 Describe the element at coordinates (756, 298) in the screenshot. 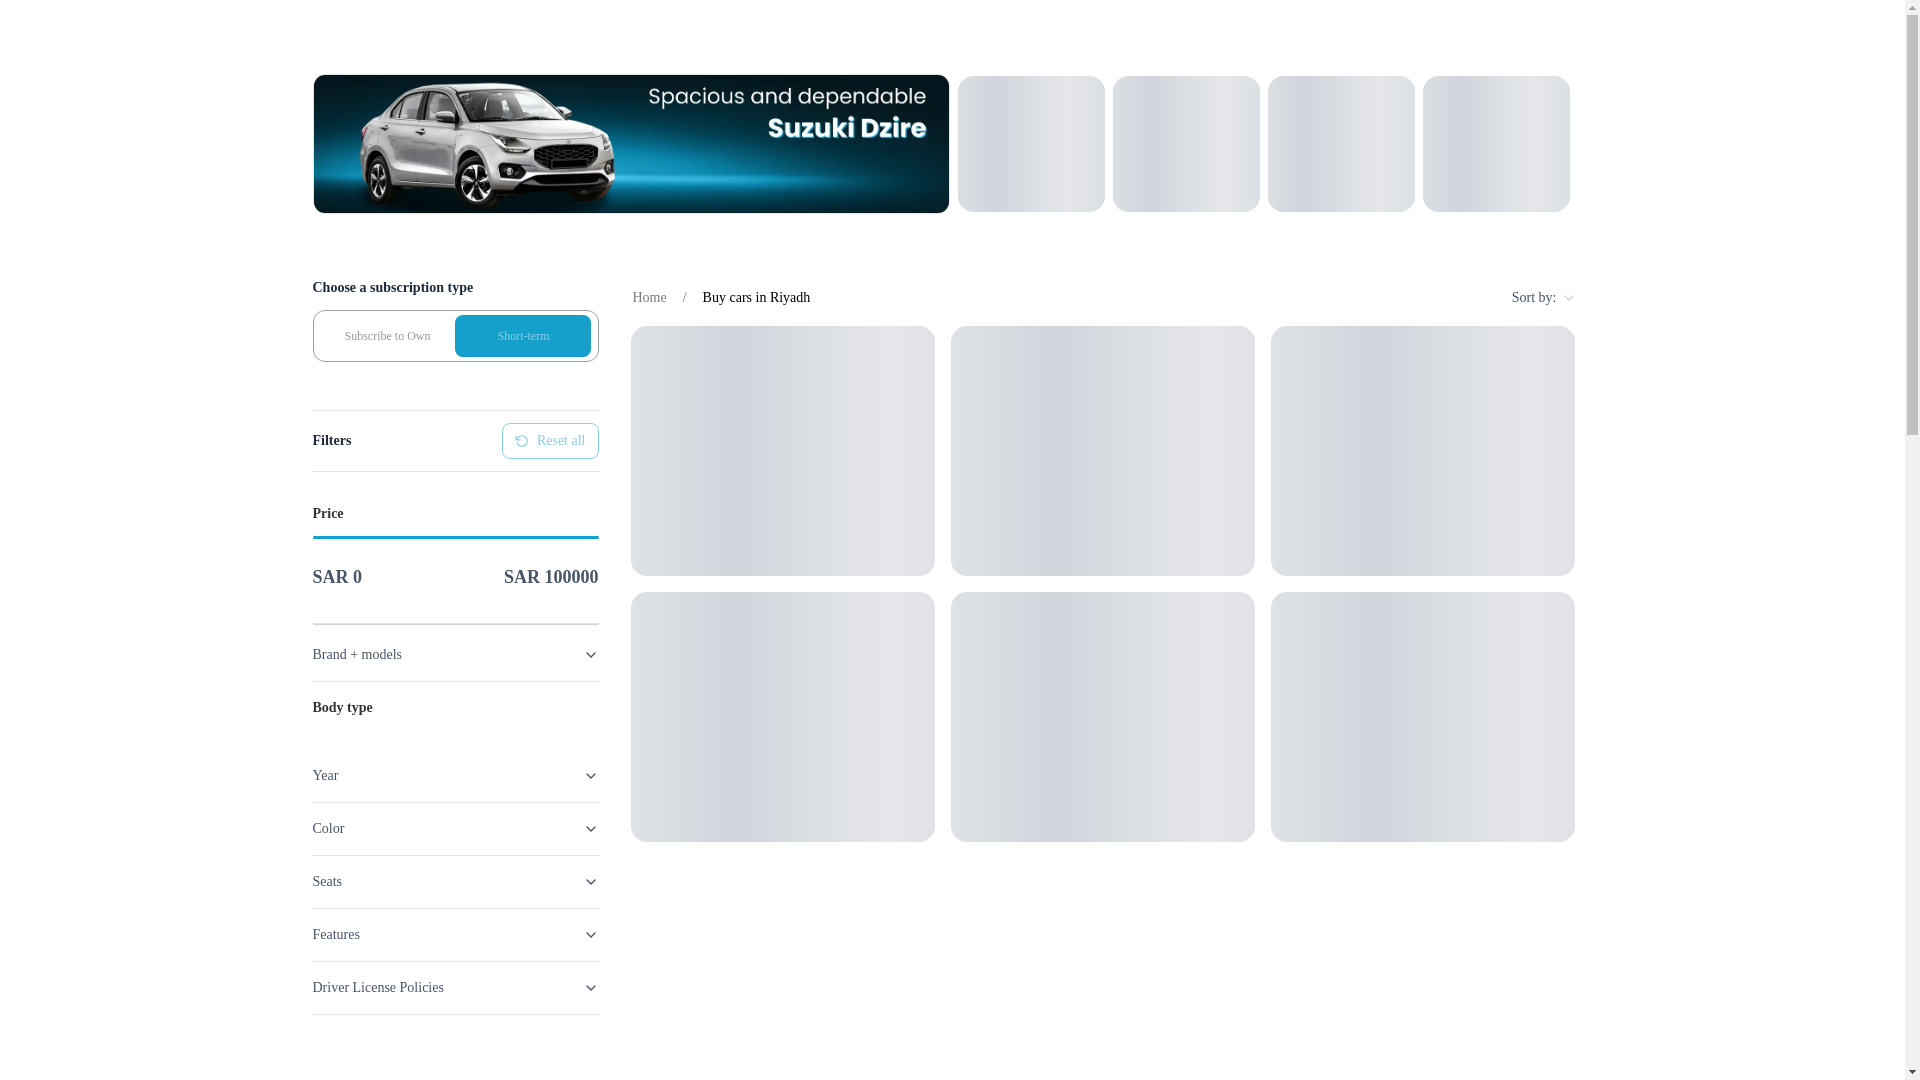

I see `Buy cars in Riyadh` at that location.